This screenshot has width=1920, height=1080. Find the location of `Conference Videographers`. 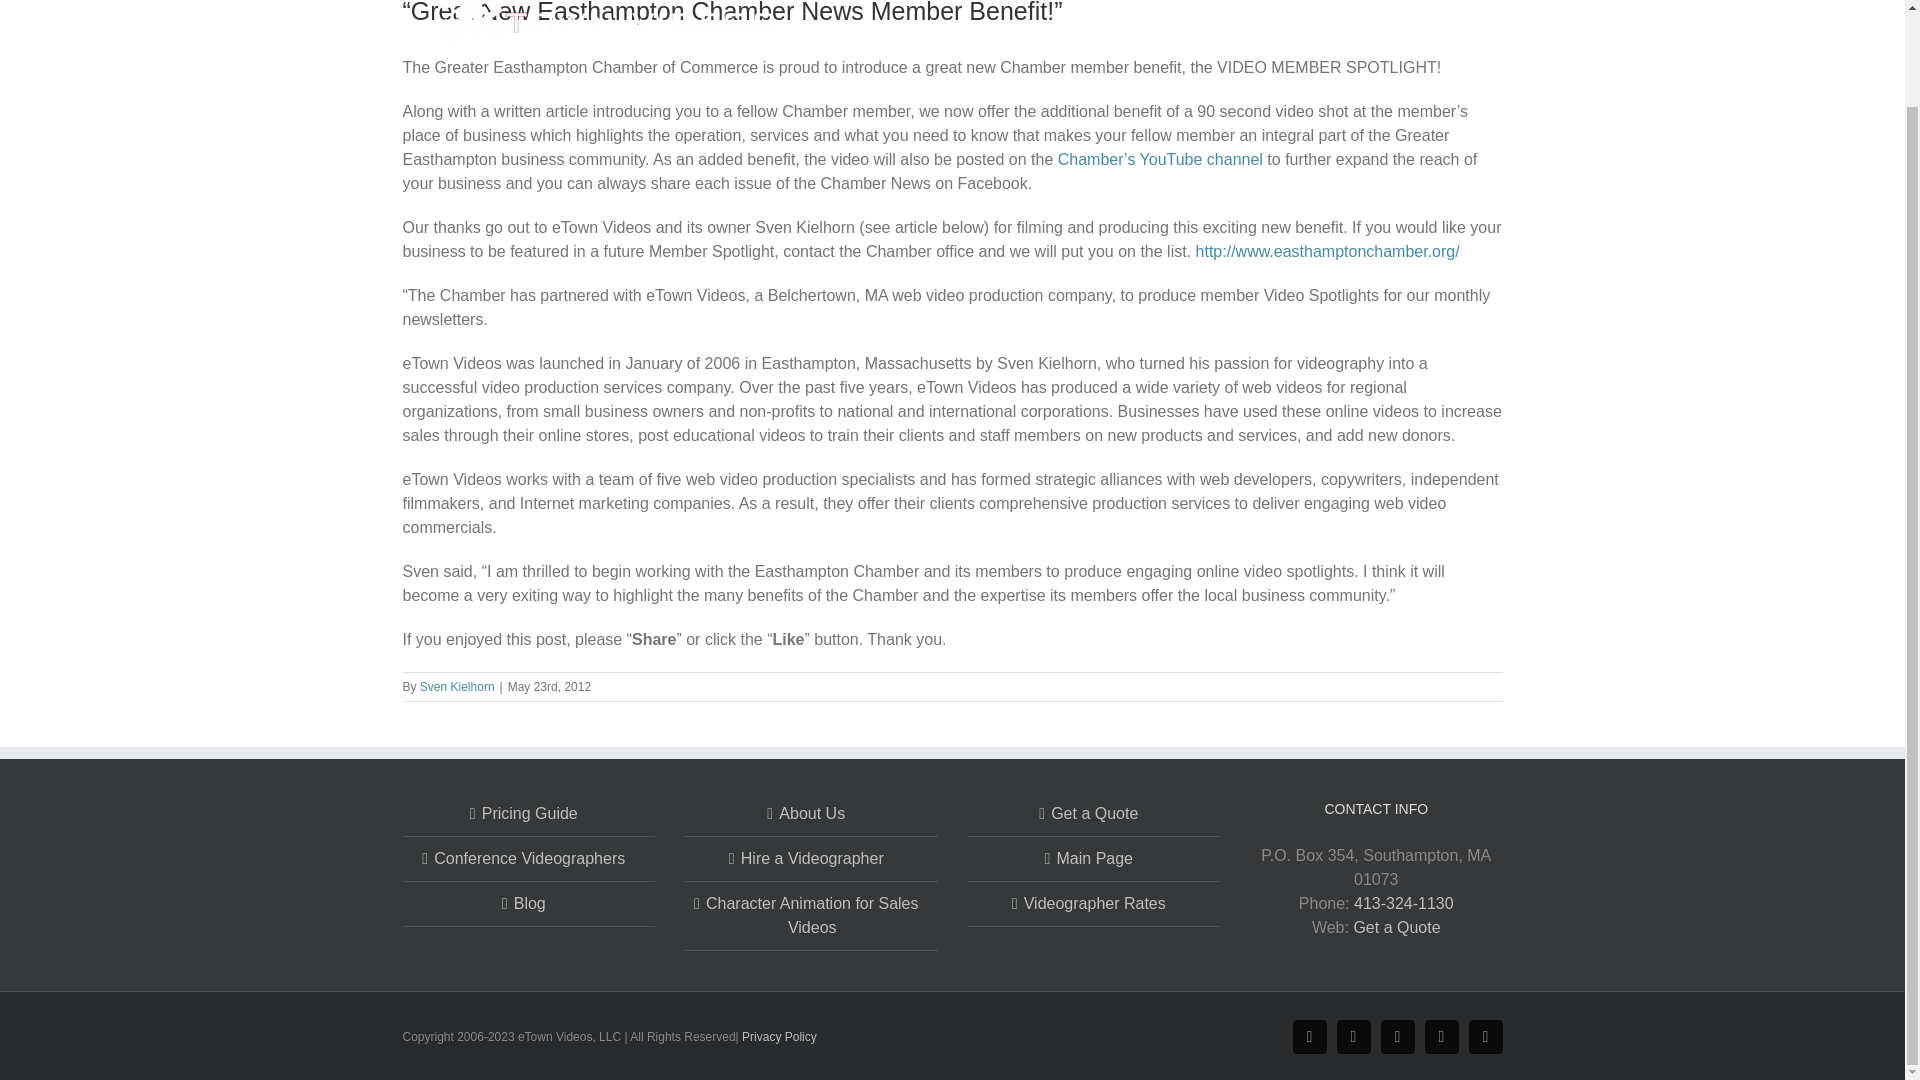

Conference Videographers is located at coordinates (530, 858).